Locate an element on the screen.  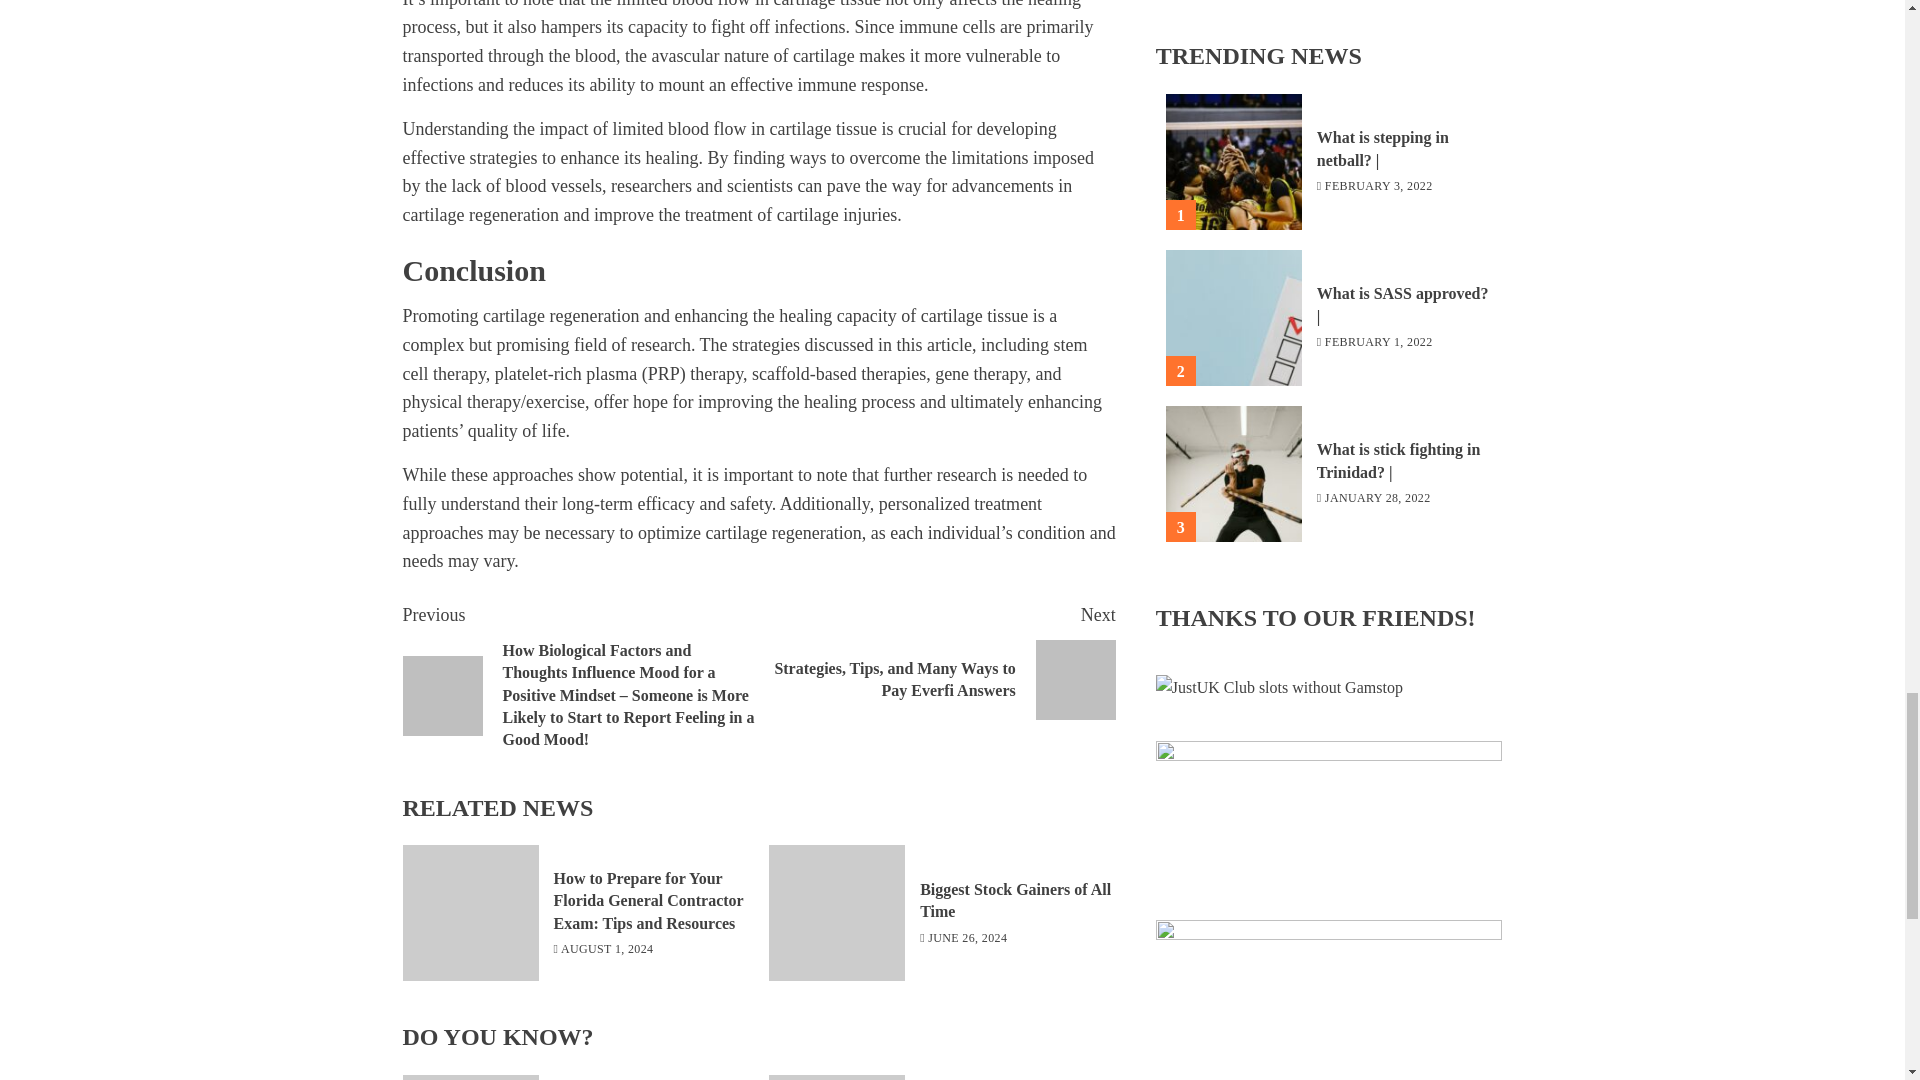
The Future of Apple Under Tim Cook is located at coordinates (936, 660).